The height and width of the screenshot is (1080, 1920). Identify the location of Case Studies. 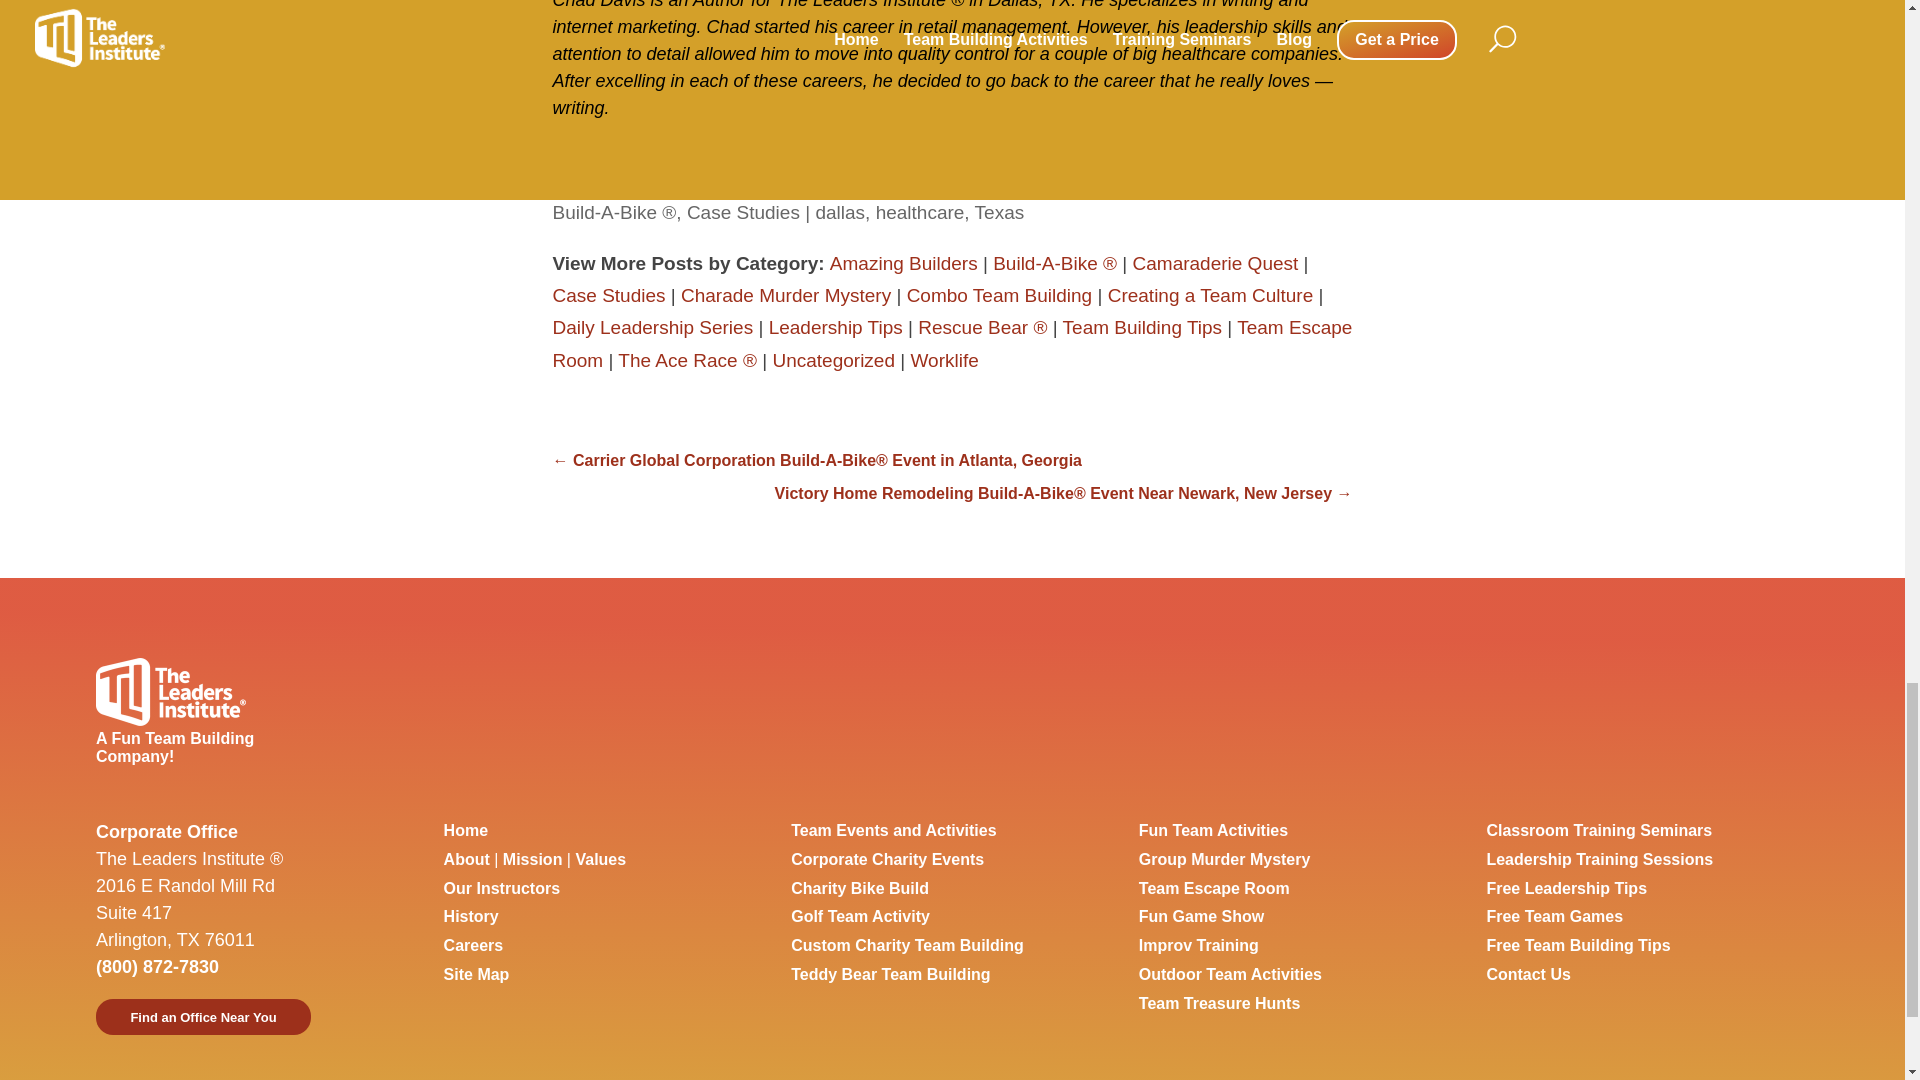
(608, 295).